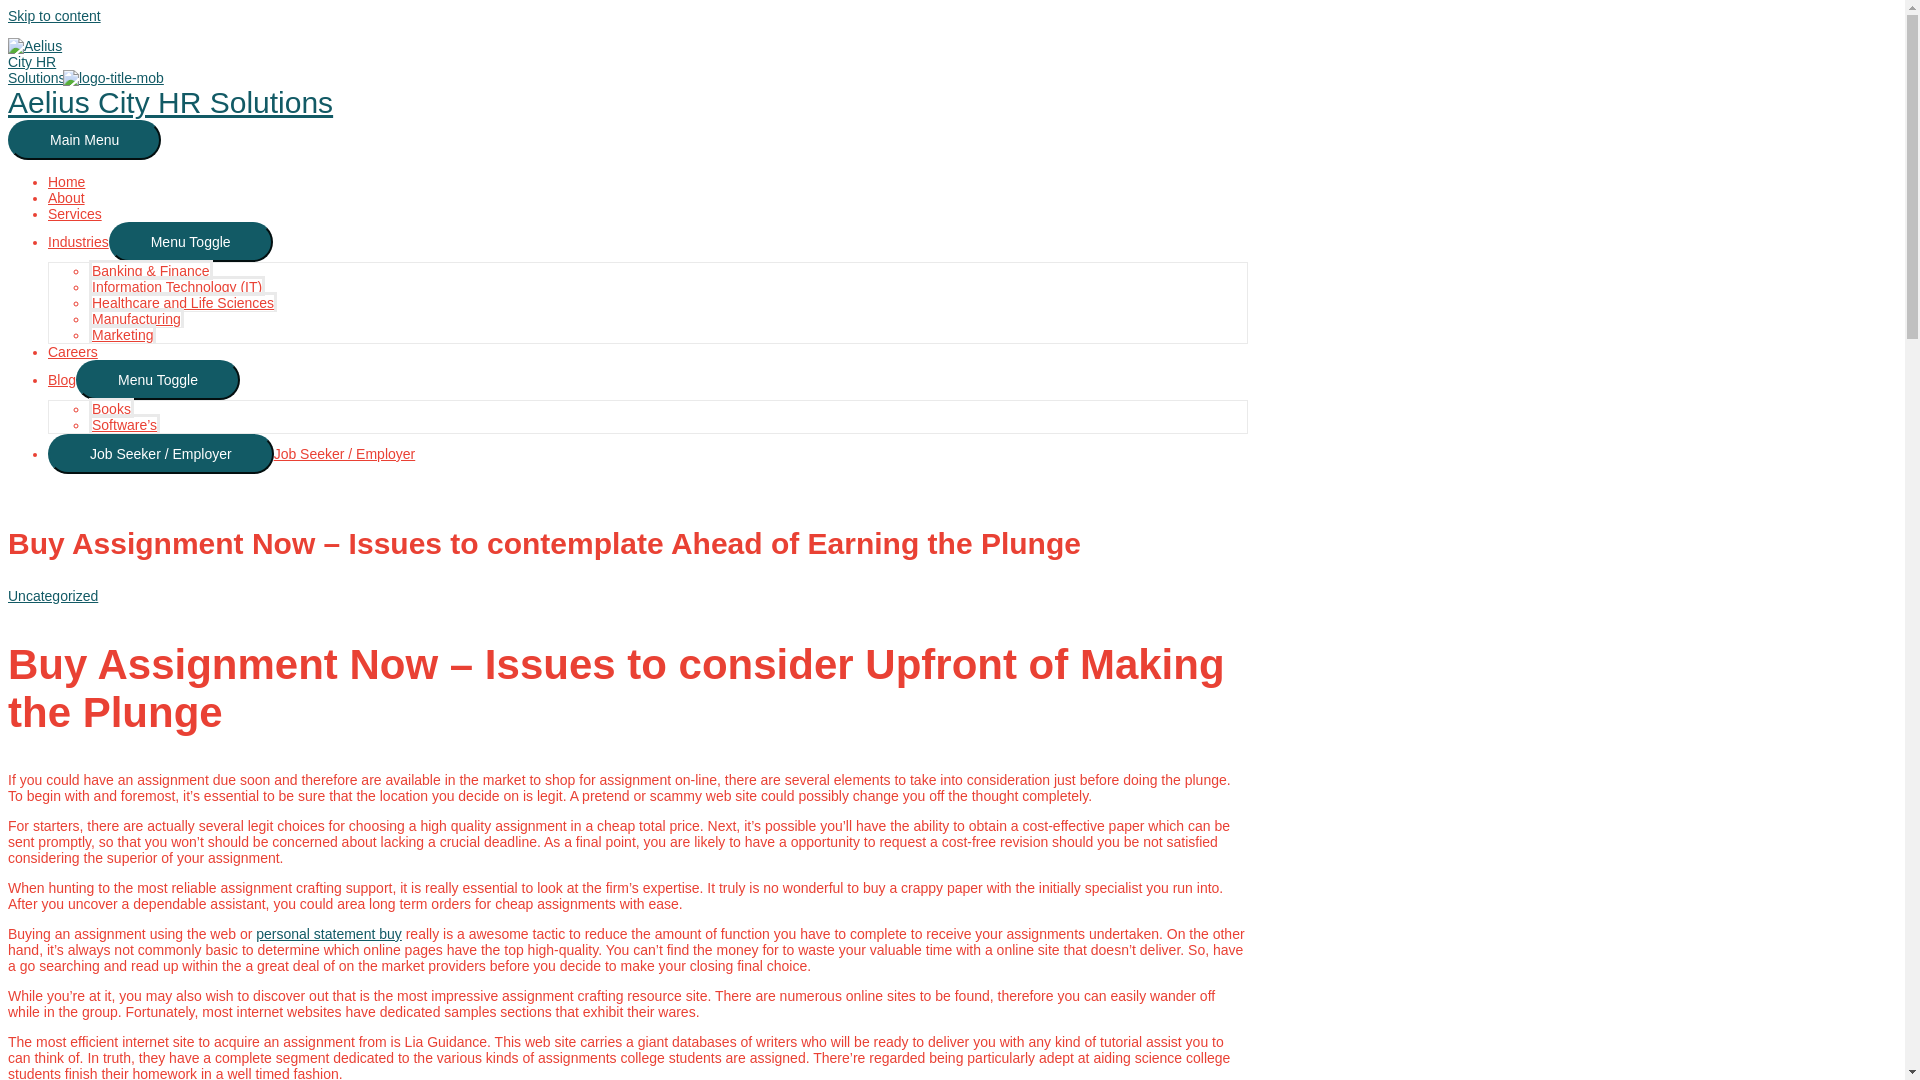  What do you see at coordinates (328, 933) in the screenshot?
I see `personal statement buy` at bounding box center [328, 933].